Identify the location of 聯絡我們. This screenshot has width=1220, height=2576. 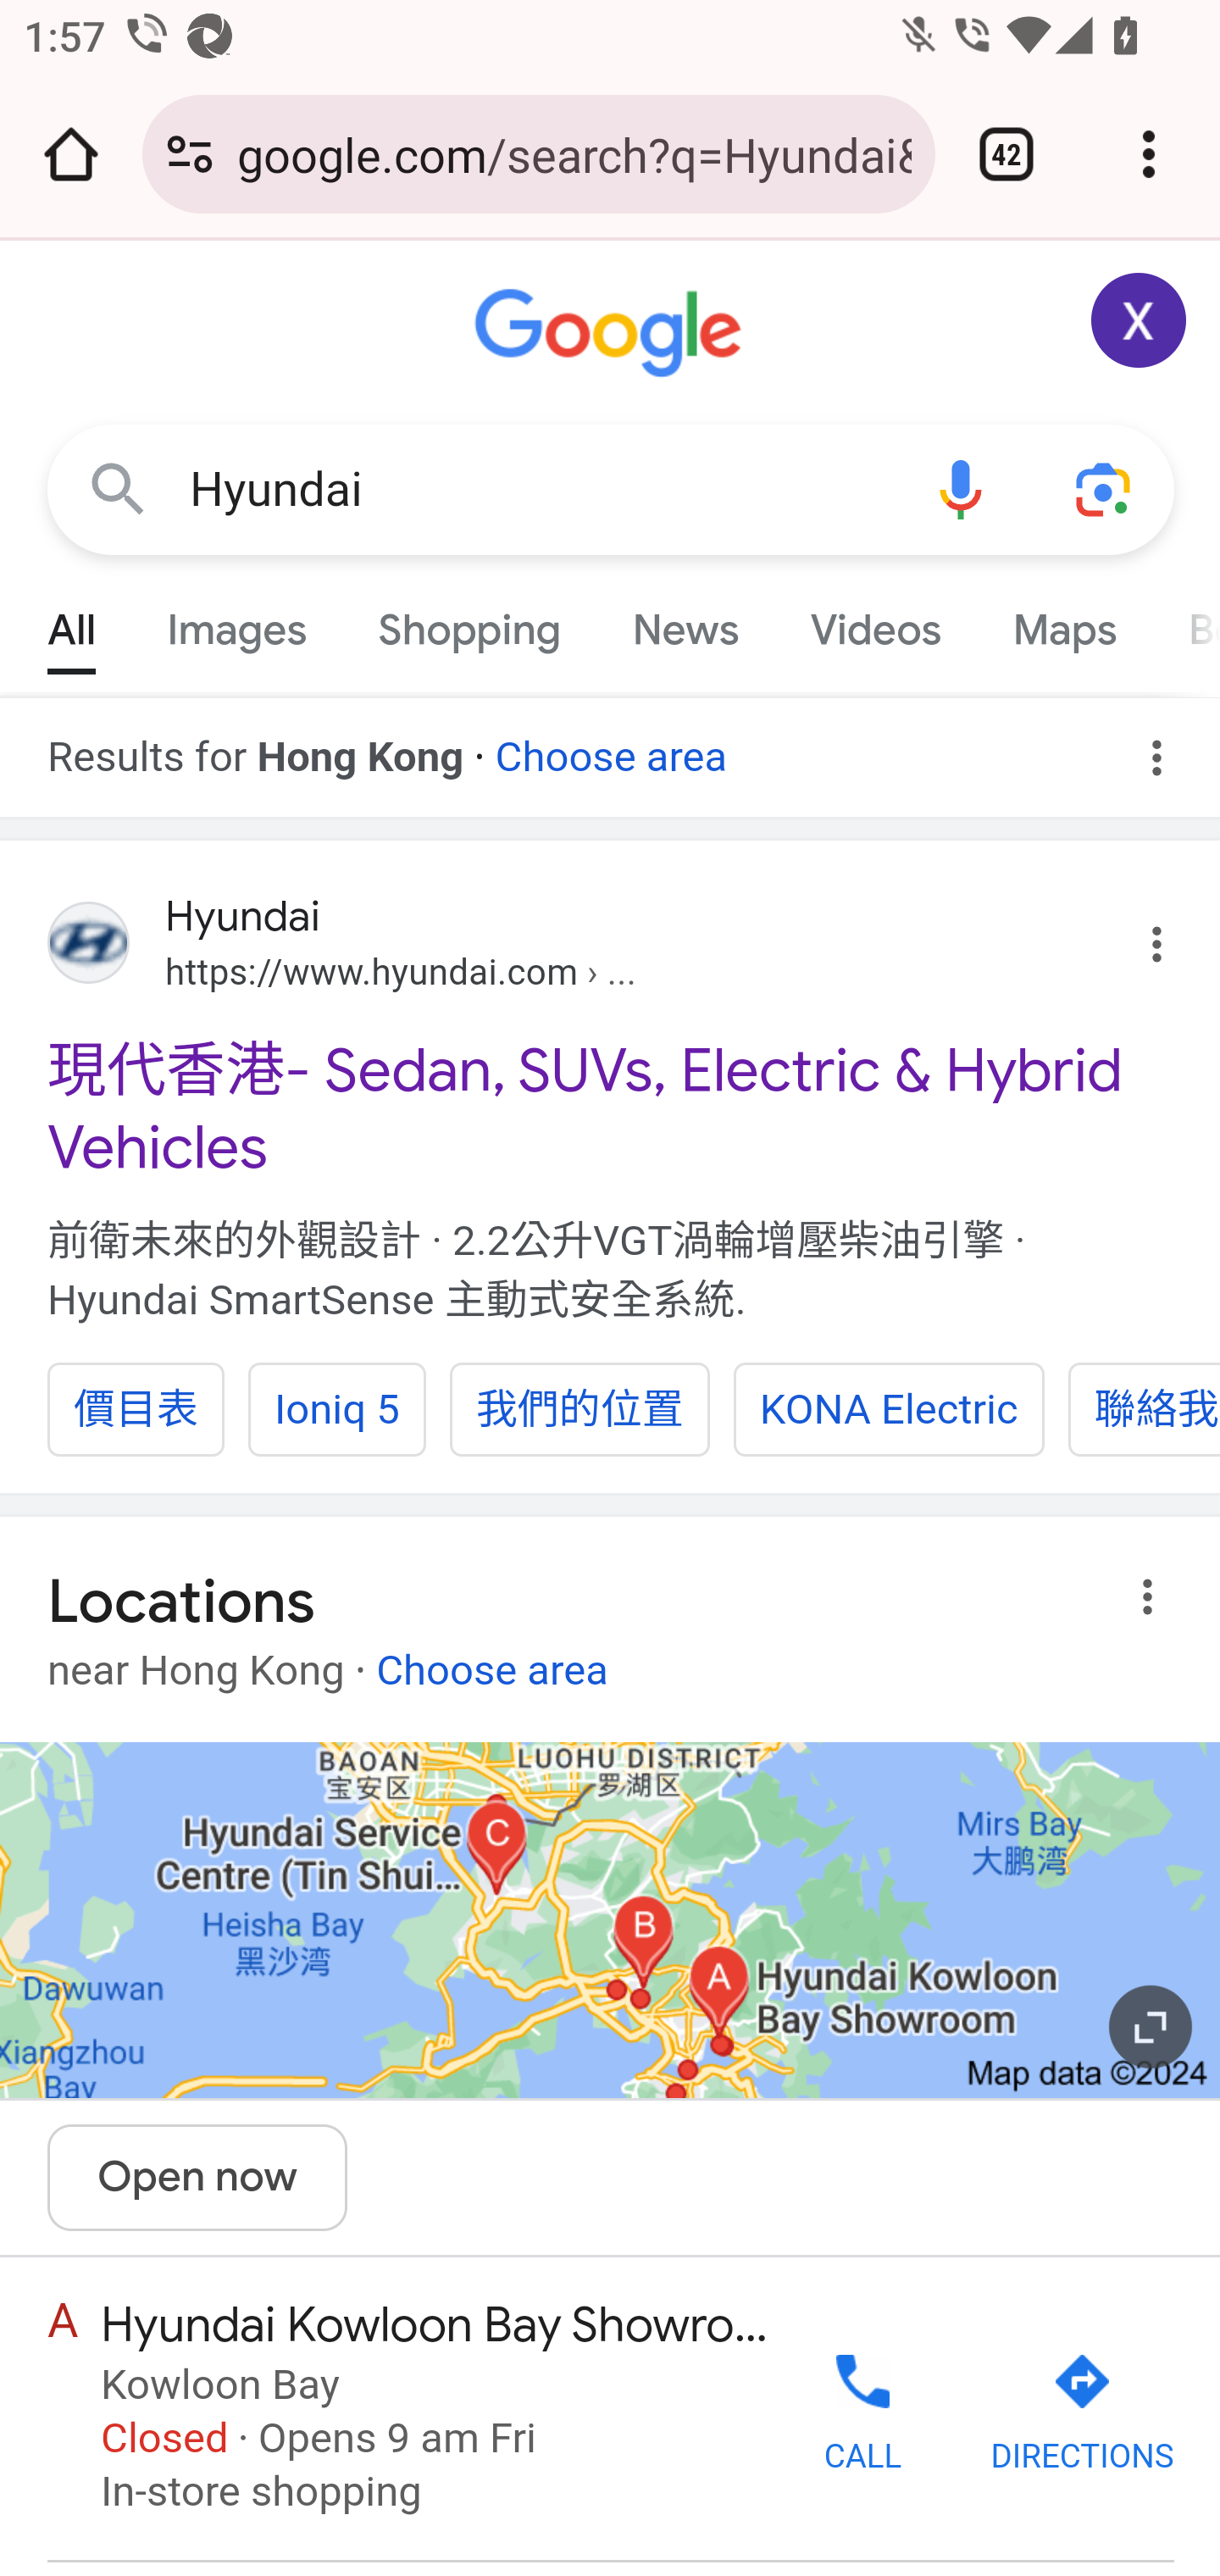
(1144, 1408).